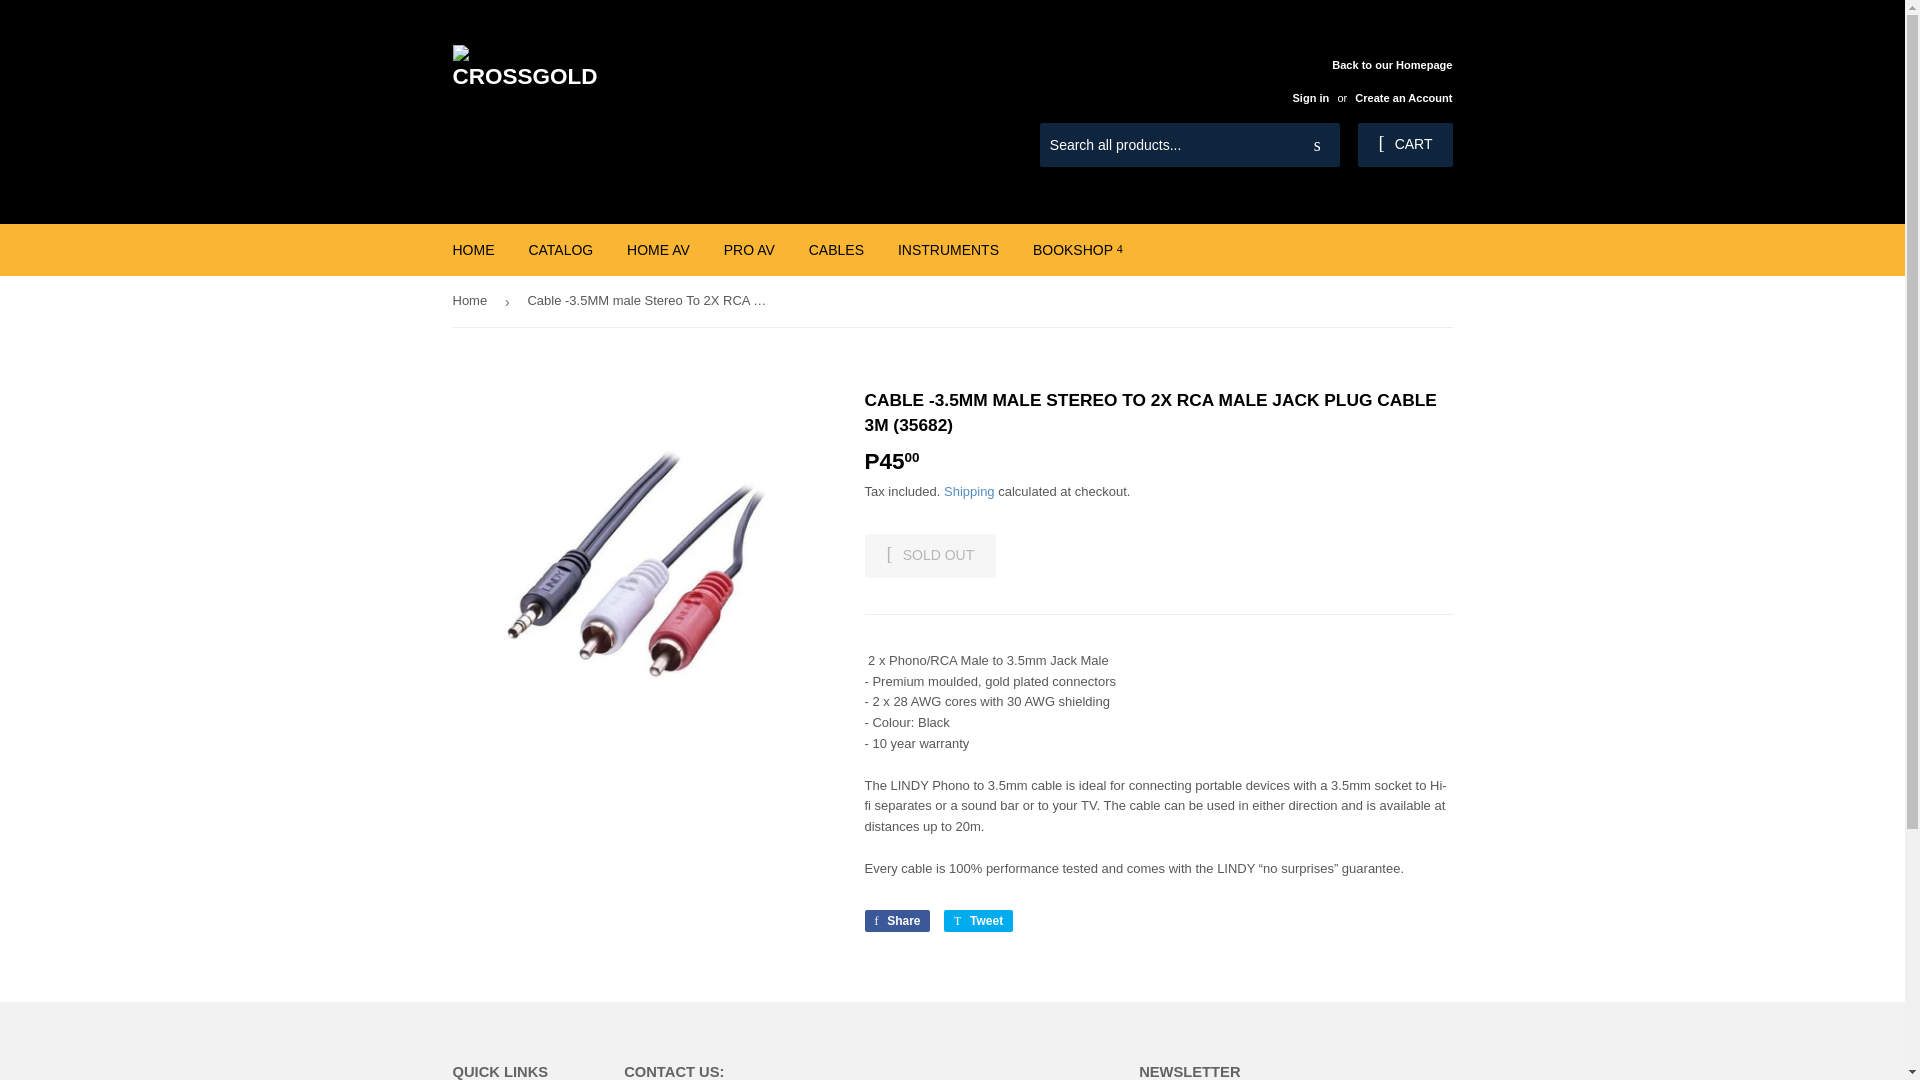 The width and height of the screenshot is (1920, 1080). I want to click on Back to our Homepage, so click(1364, 80).